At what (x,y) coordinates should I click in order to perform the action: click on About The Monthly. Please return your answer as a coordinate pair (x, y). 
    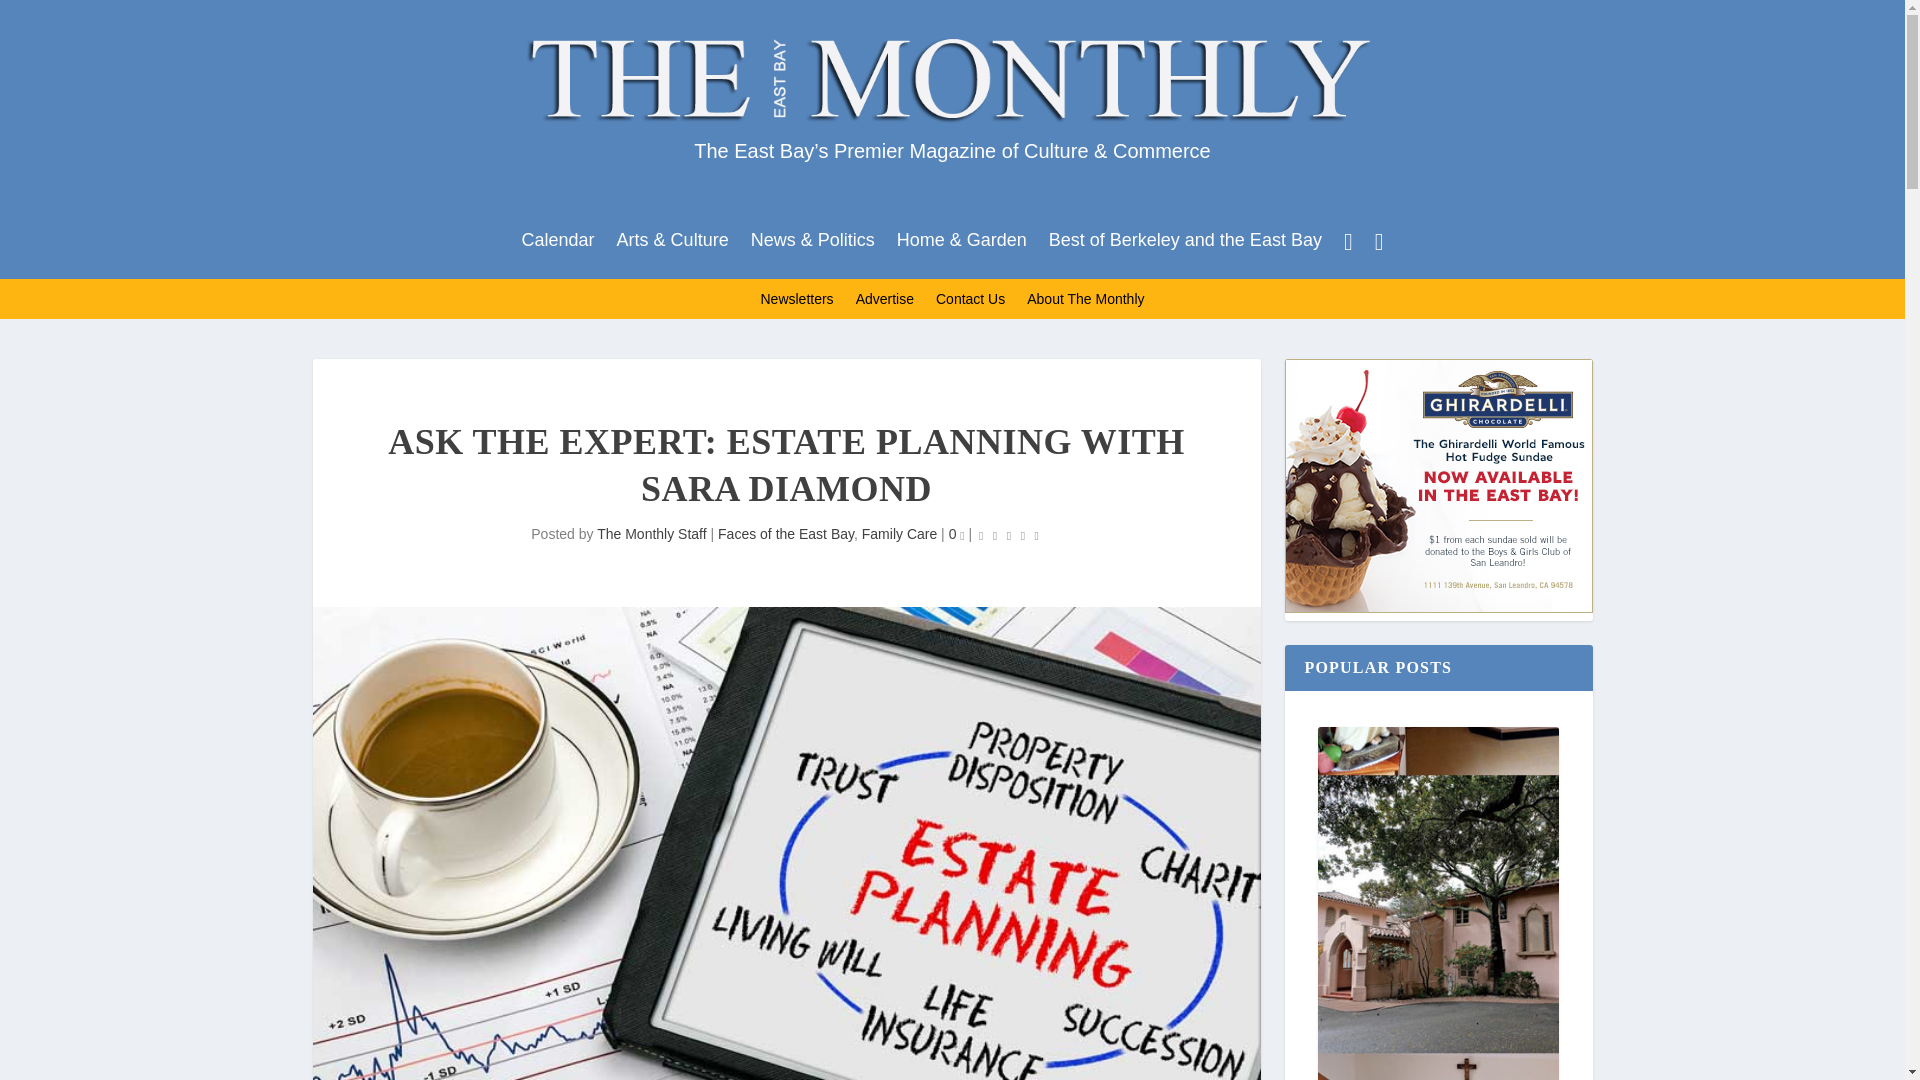
    Looking at the image, I should click on (1086, 302).